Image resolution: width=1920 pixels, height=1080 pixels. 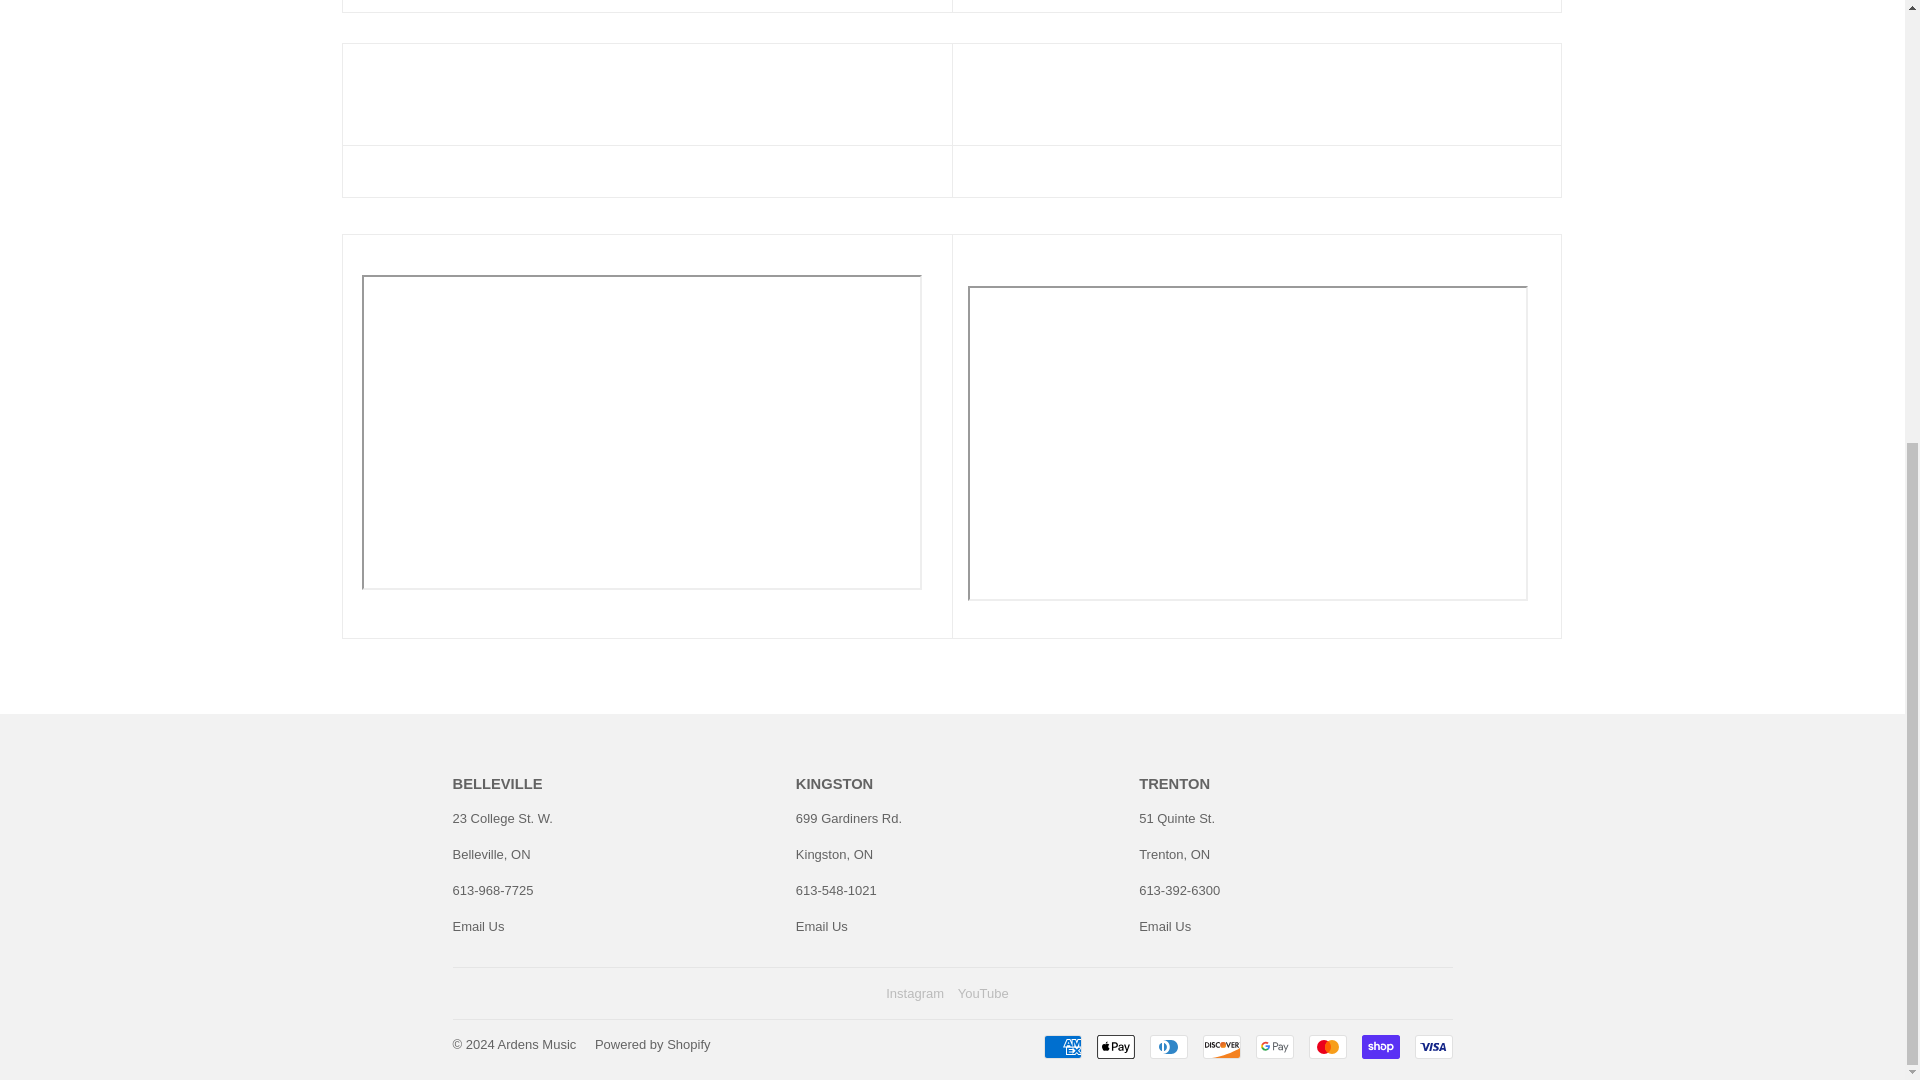 I want to click on YouTube video player, so click(x=642, y=432).